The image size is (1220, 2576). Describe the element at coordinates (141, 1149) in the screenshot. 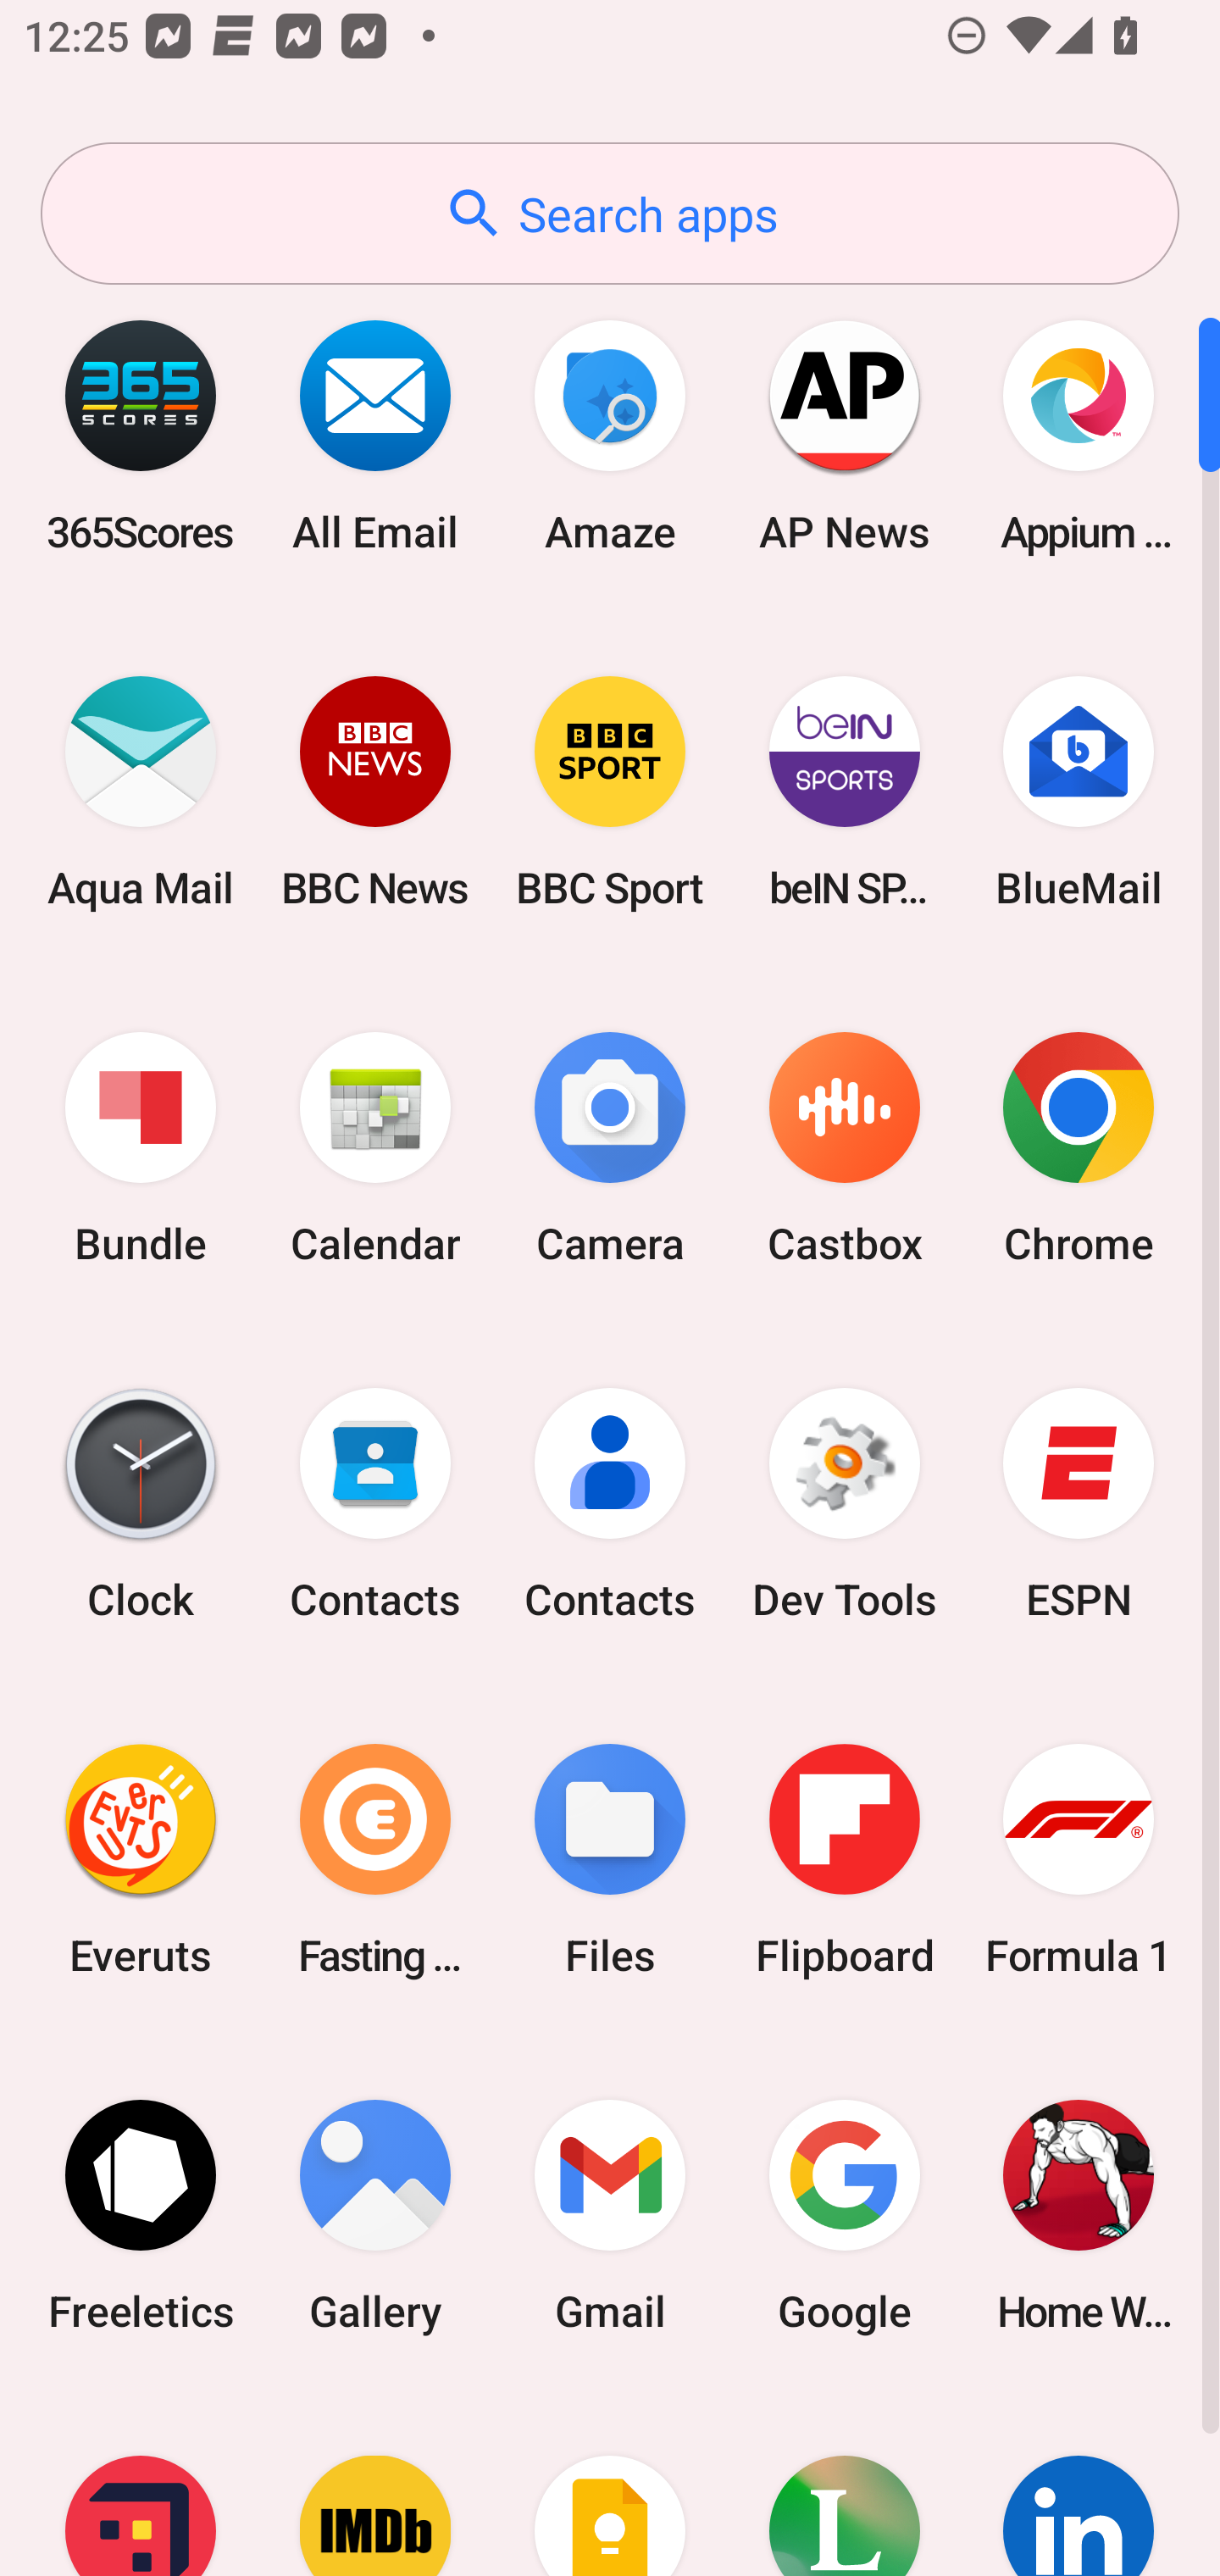

I see `Bundle` at that location.